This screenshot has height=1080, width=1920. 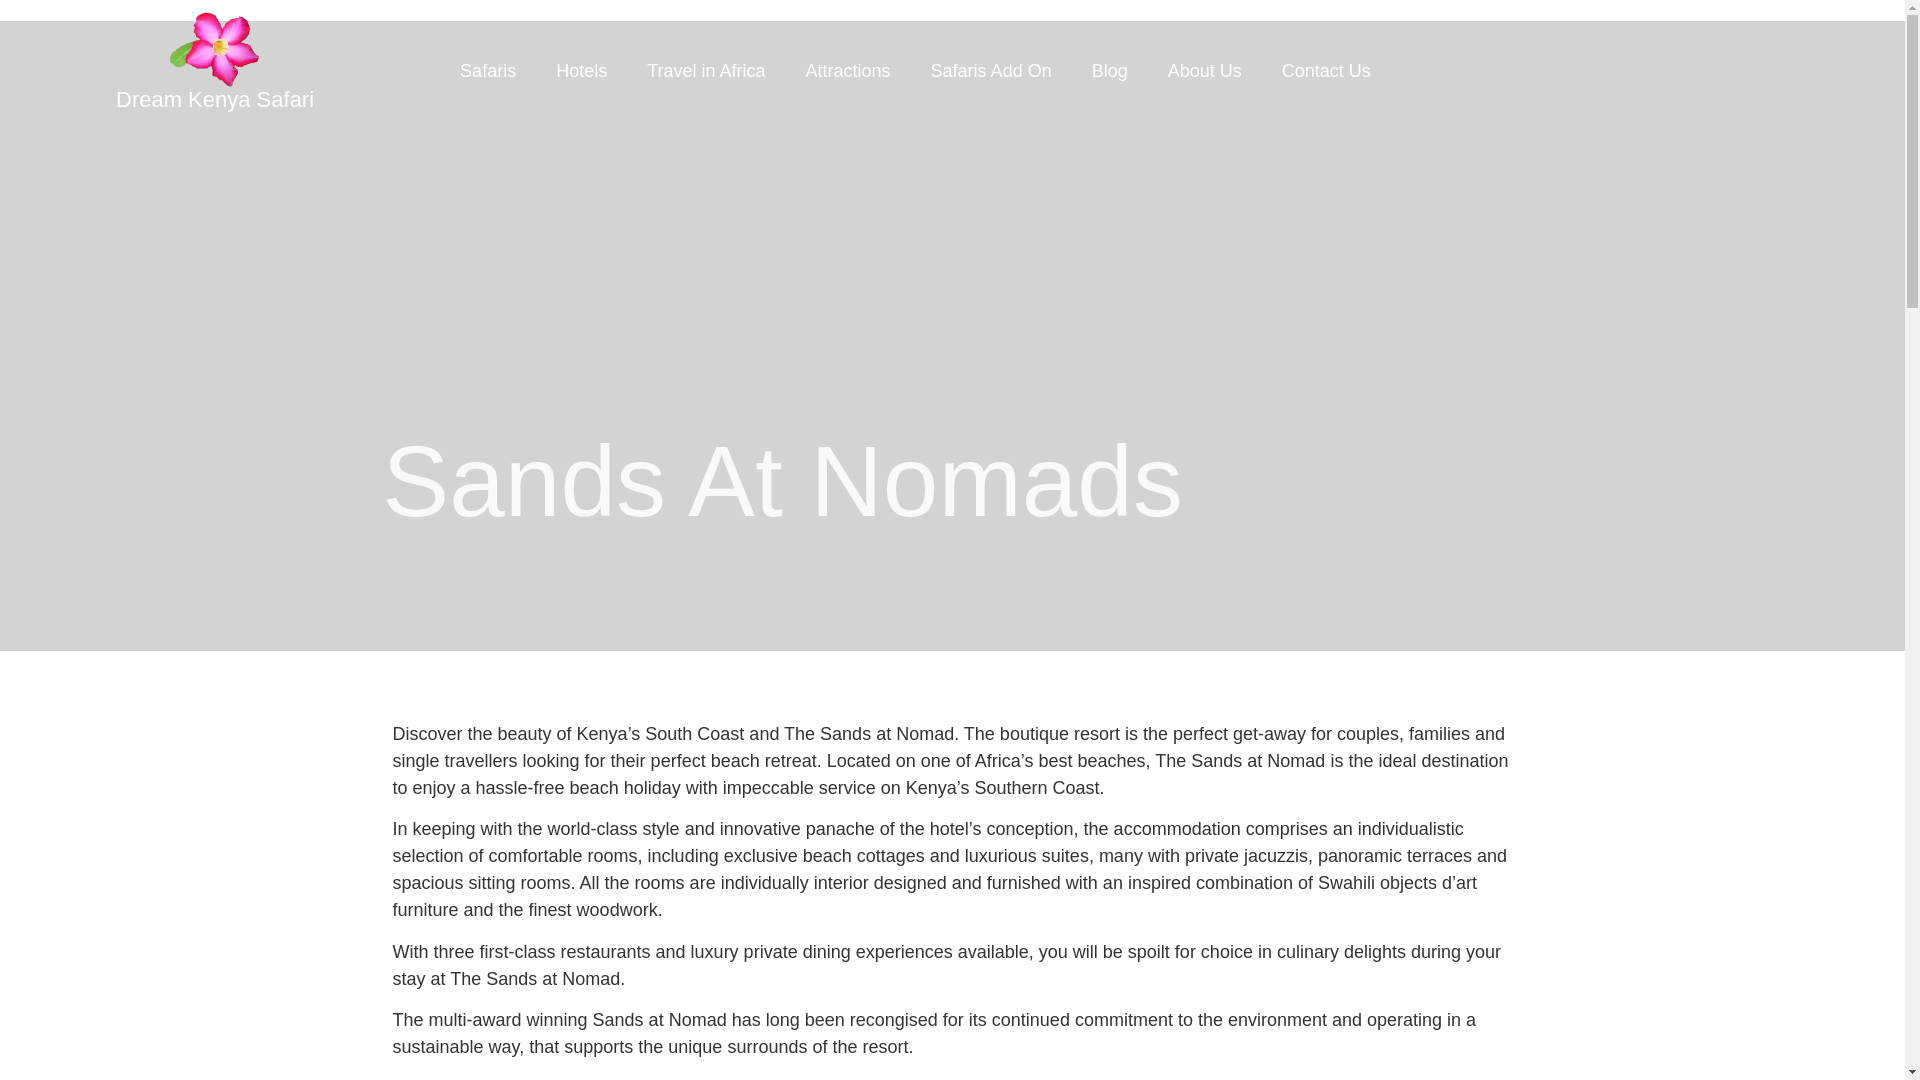 What do you see at coordinates (1204, 70) in the screenshot?
I see `About Us` at bounding box center [1204, 70].